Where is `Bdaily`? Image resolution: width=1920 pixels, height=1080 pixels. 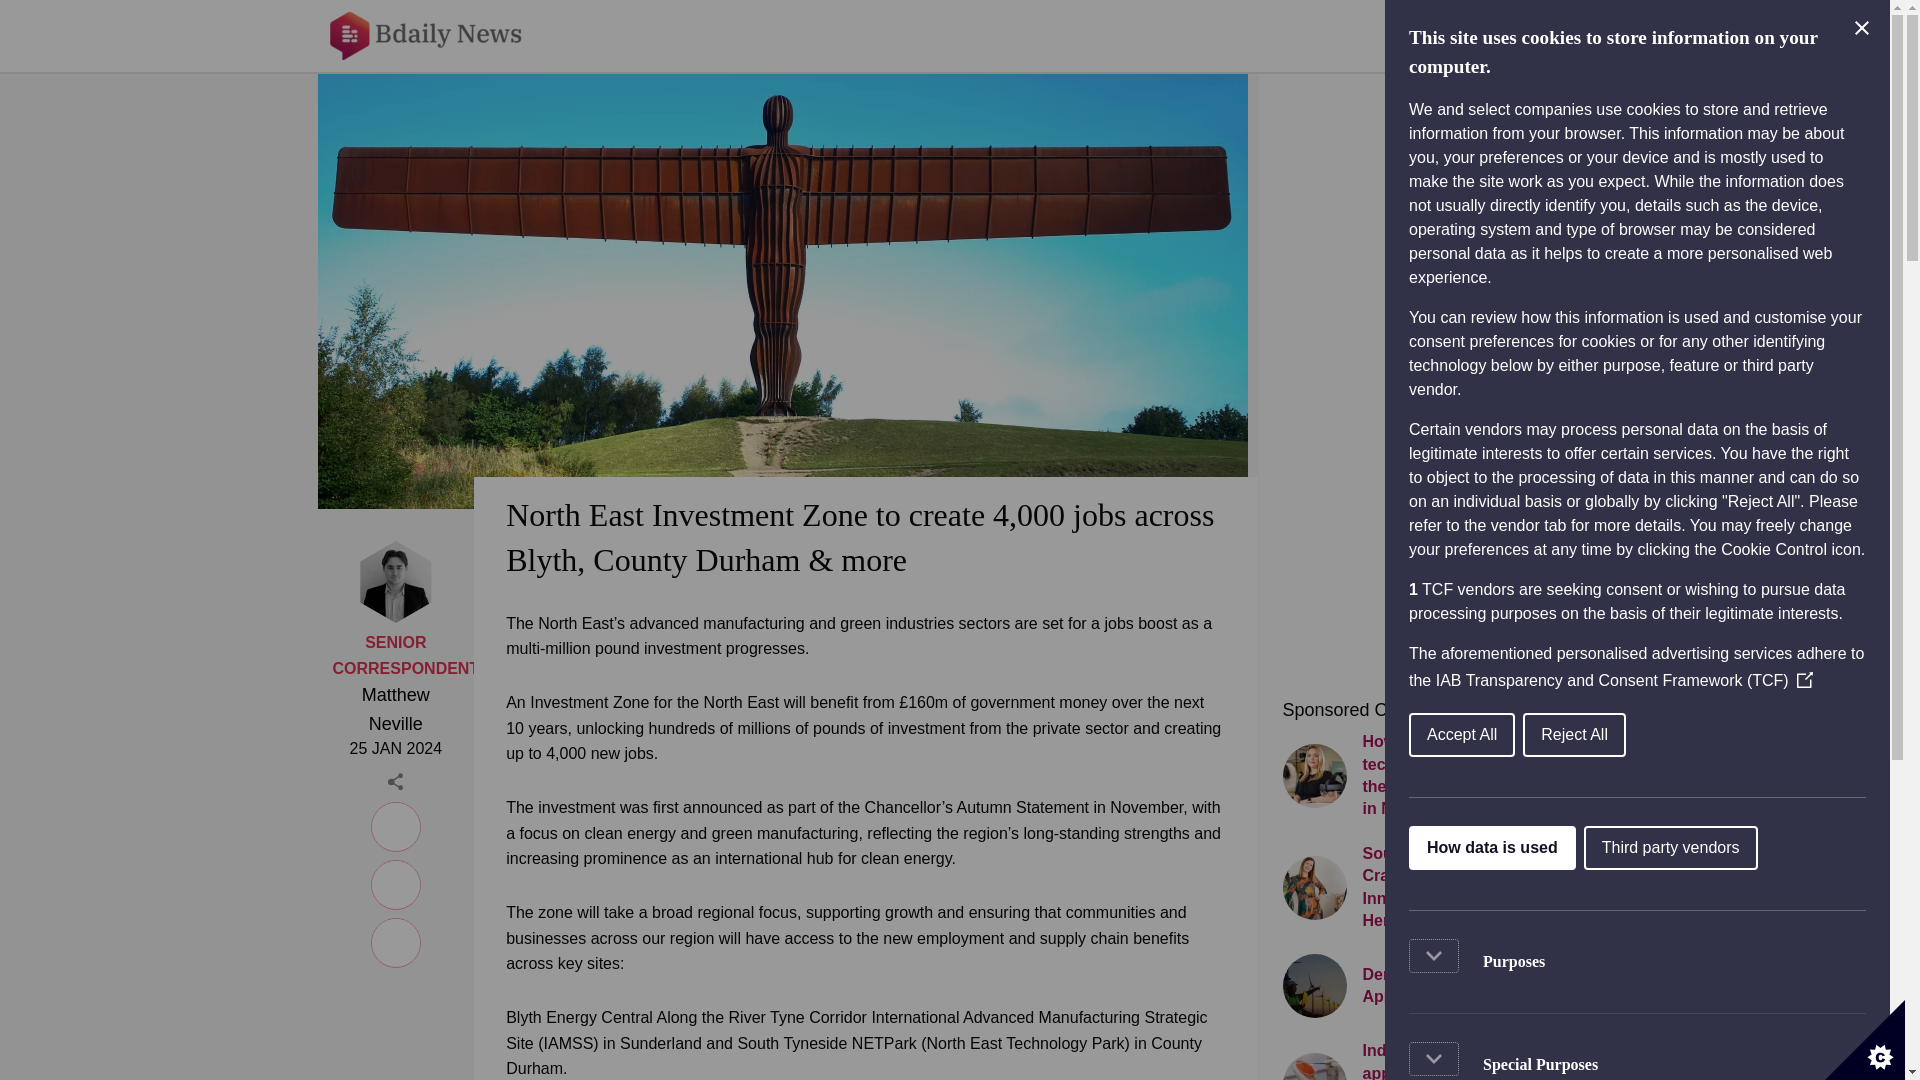
Bdaily is located at coordinates (439, 36).